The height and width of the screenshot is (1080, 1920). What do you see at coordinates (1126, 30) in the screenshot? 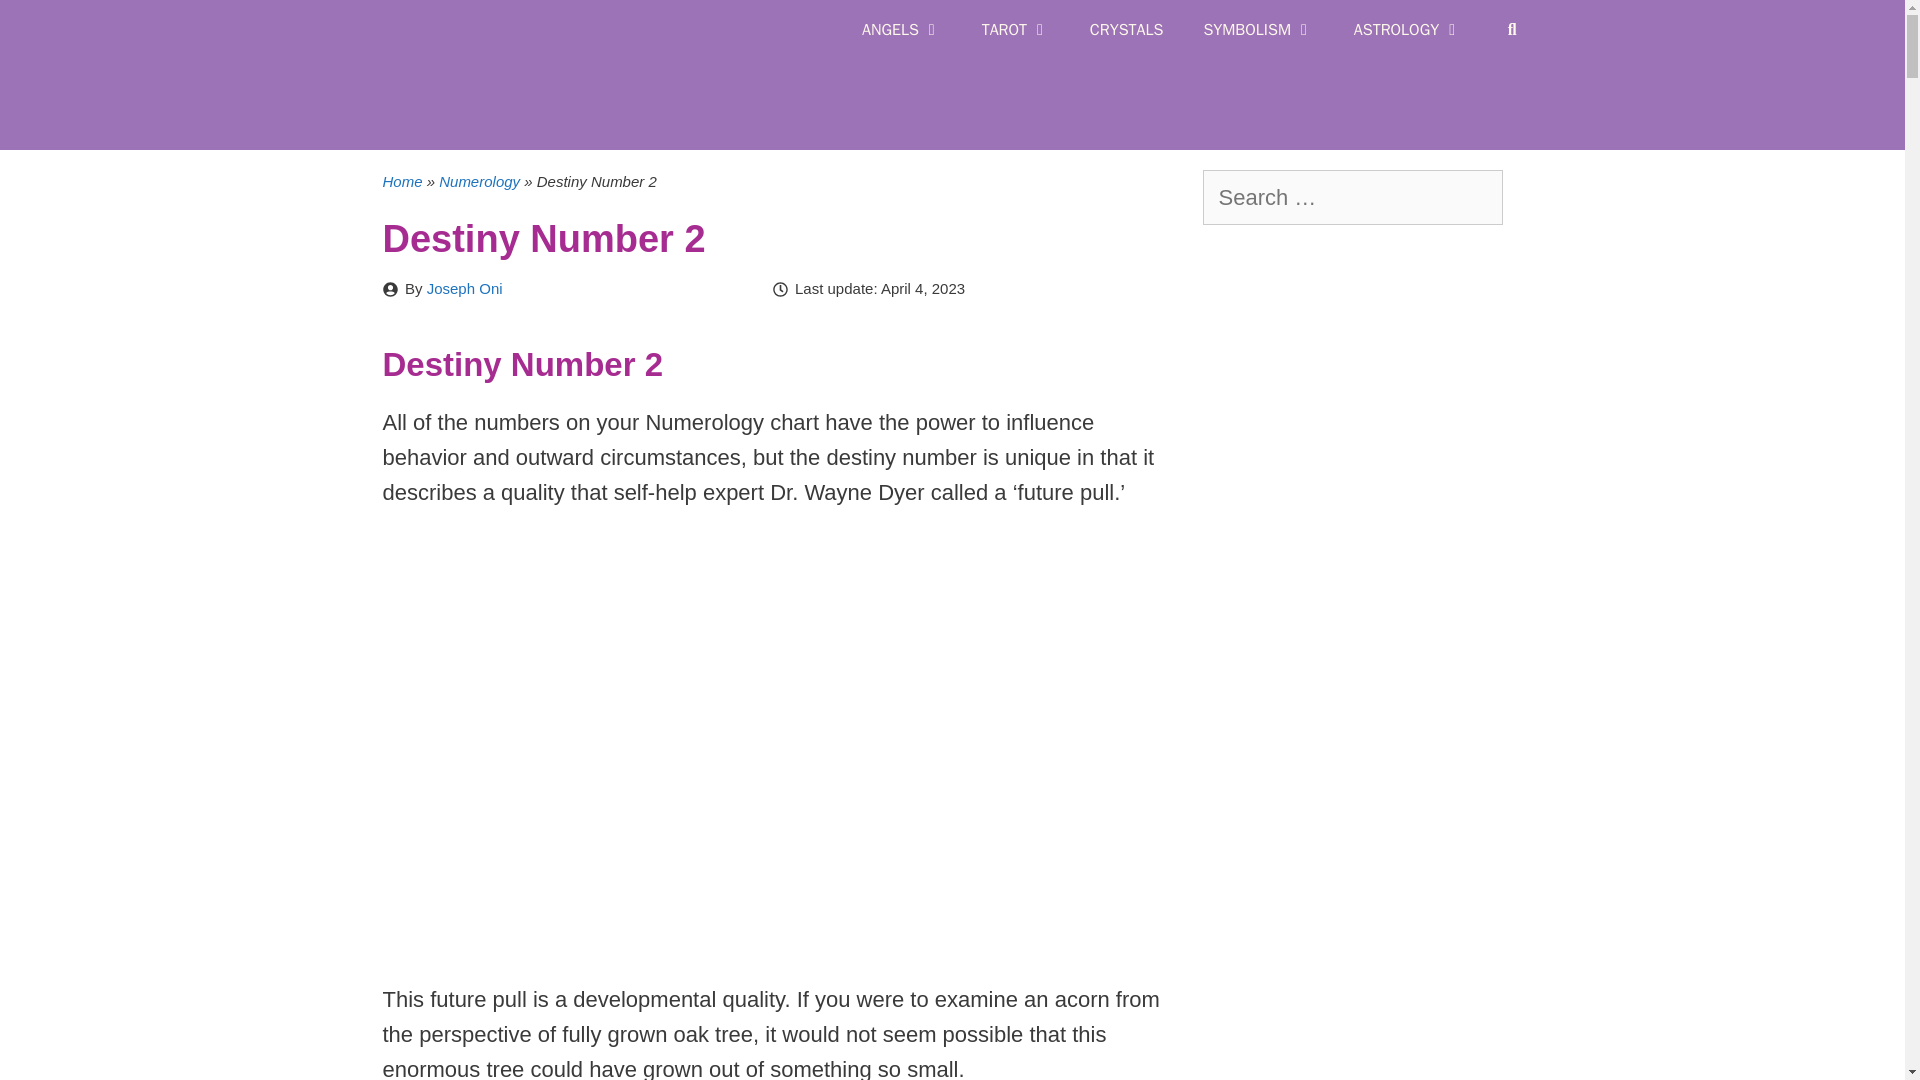
I see `CRYSTALS` at bounding box center [1126, 30].